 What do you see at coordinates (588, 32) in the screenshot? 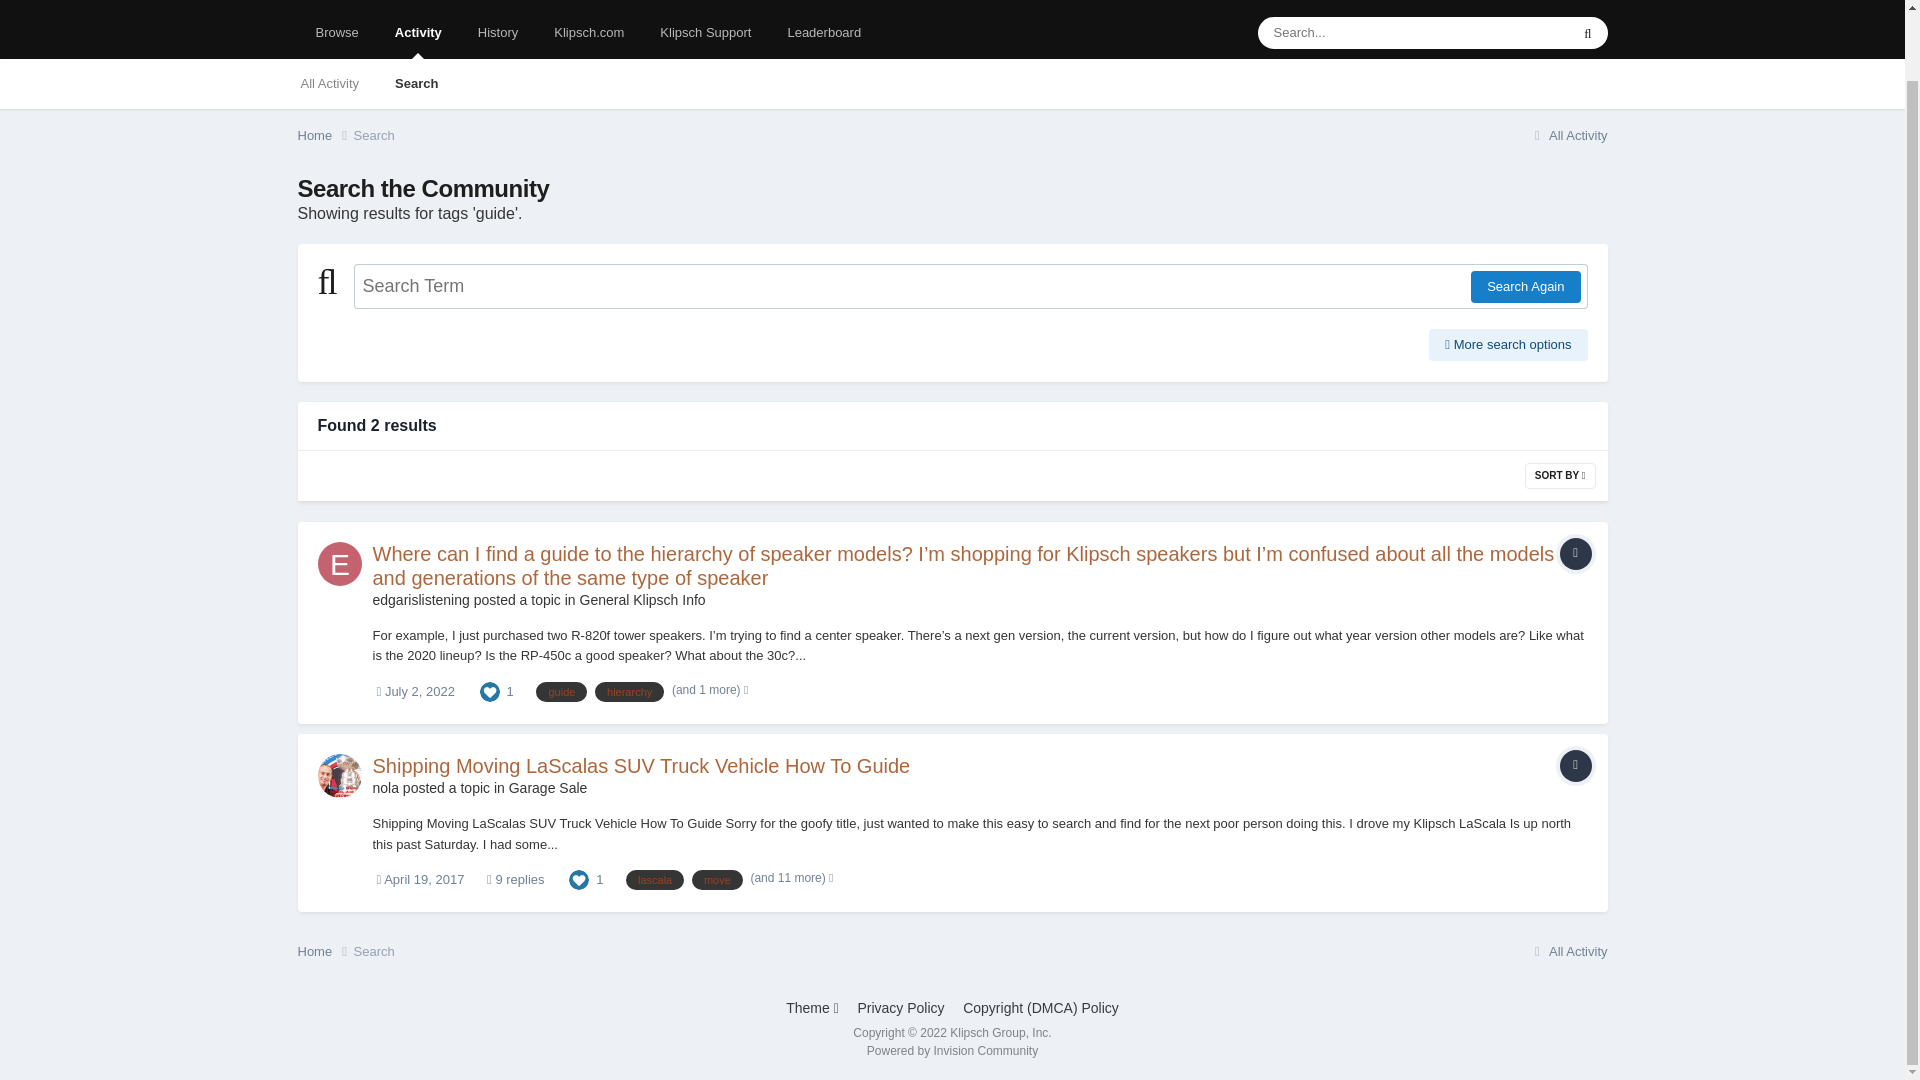
I see `Klipsch.com` at bounding box center [588, 32].